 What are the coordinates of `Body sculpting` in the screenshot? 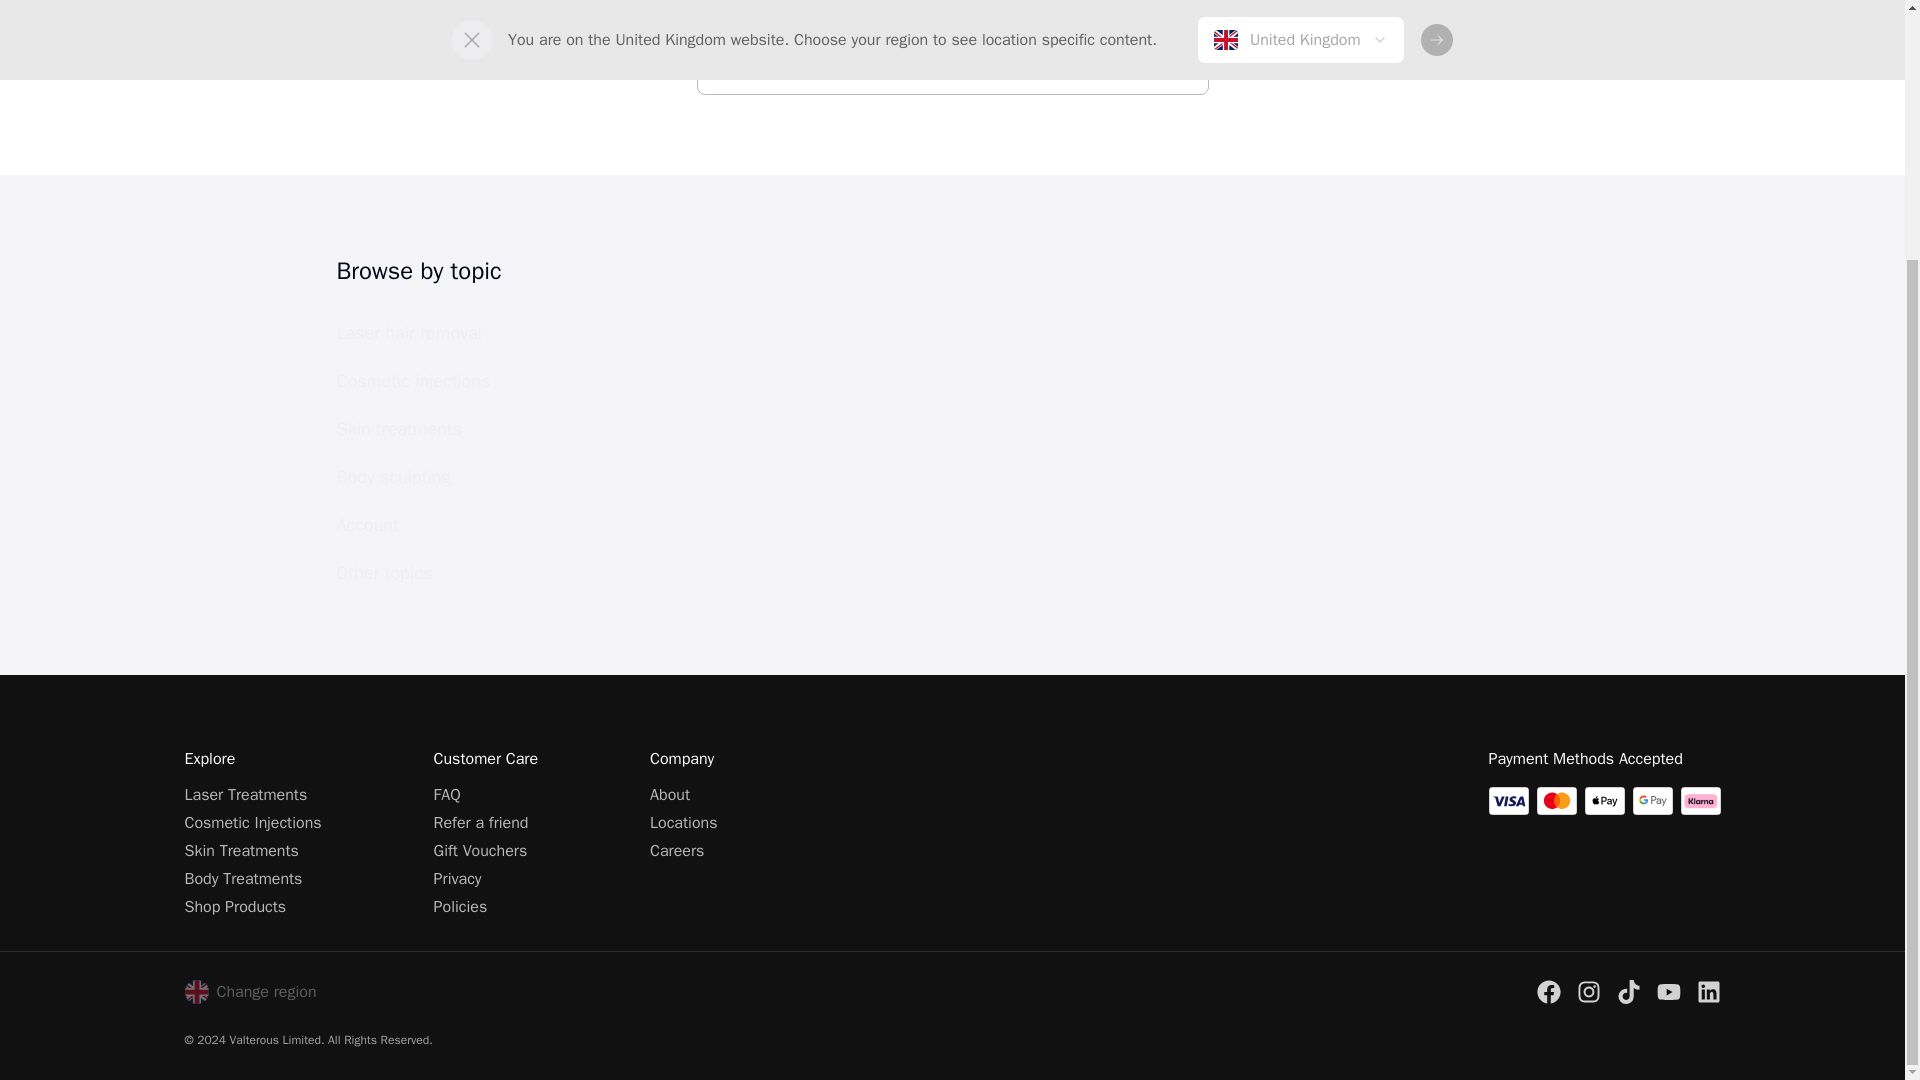 It's located at (442, 478).